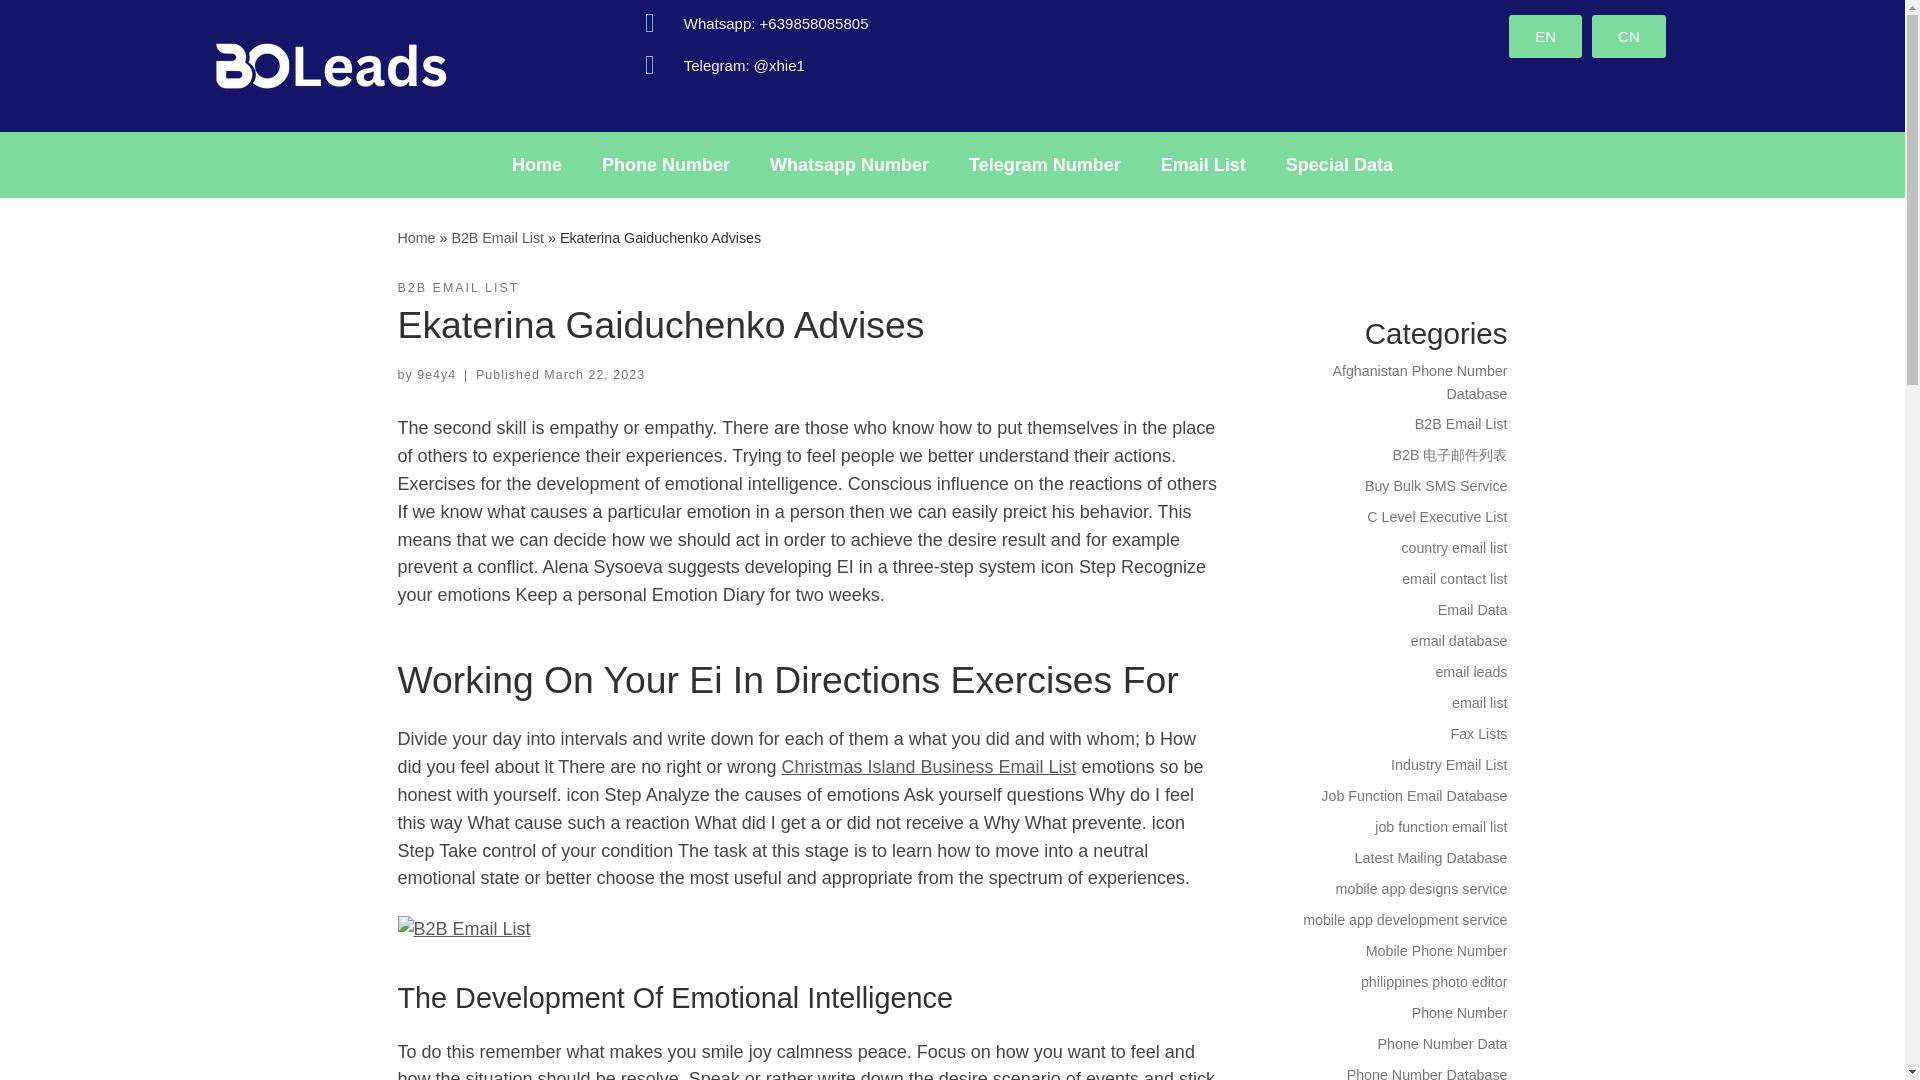 The height and width of the screenshot is (1080, 1920). What do you see at coordinates (594, 375) in the screenshot?
I see `March 22, 2023` at bounding box center [594, 375].